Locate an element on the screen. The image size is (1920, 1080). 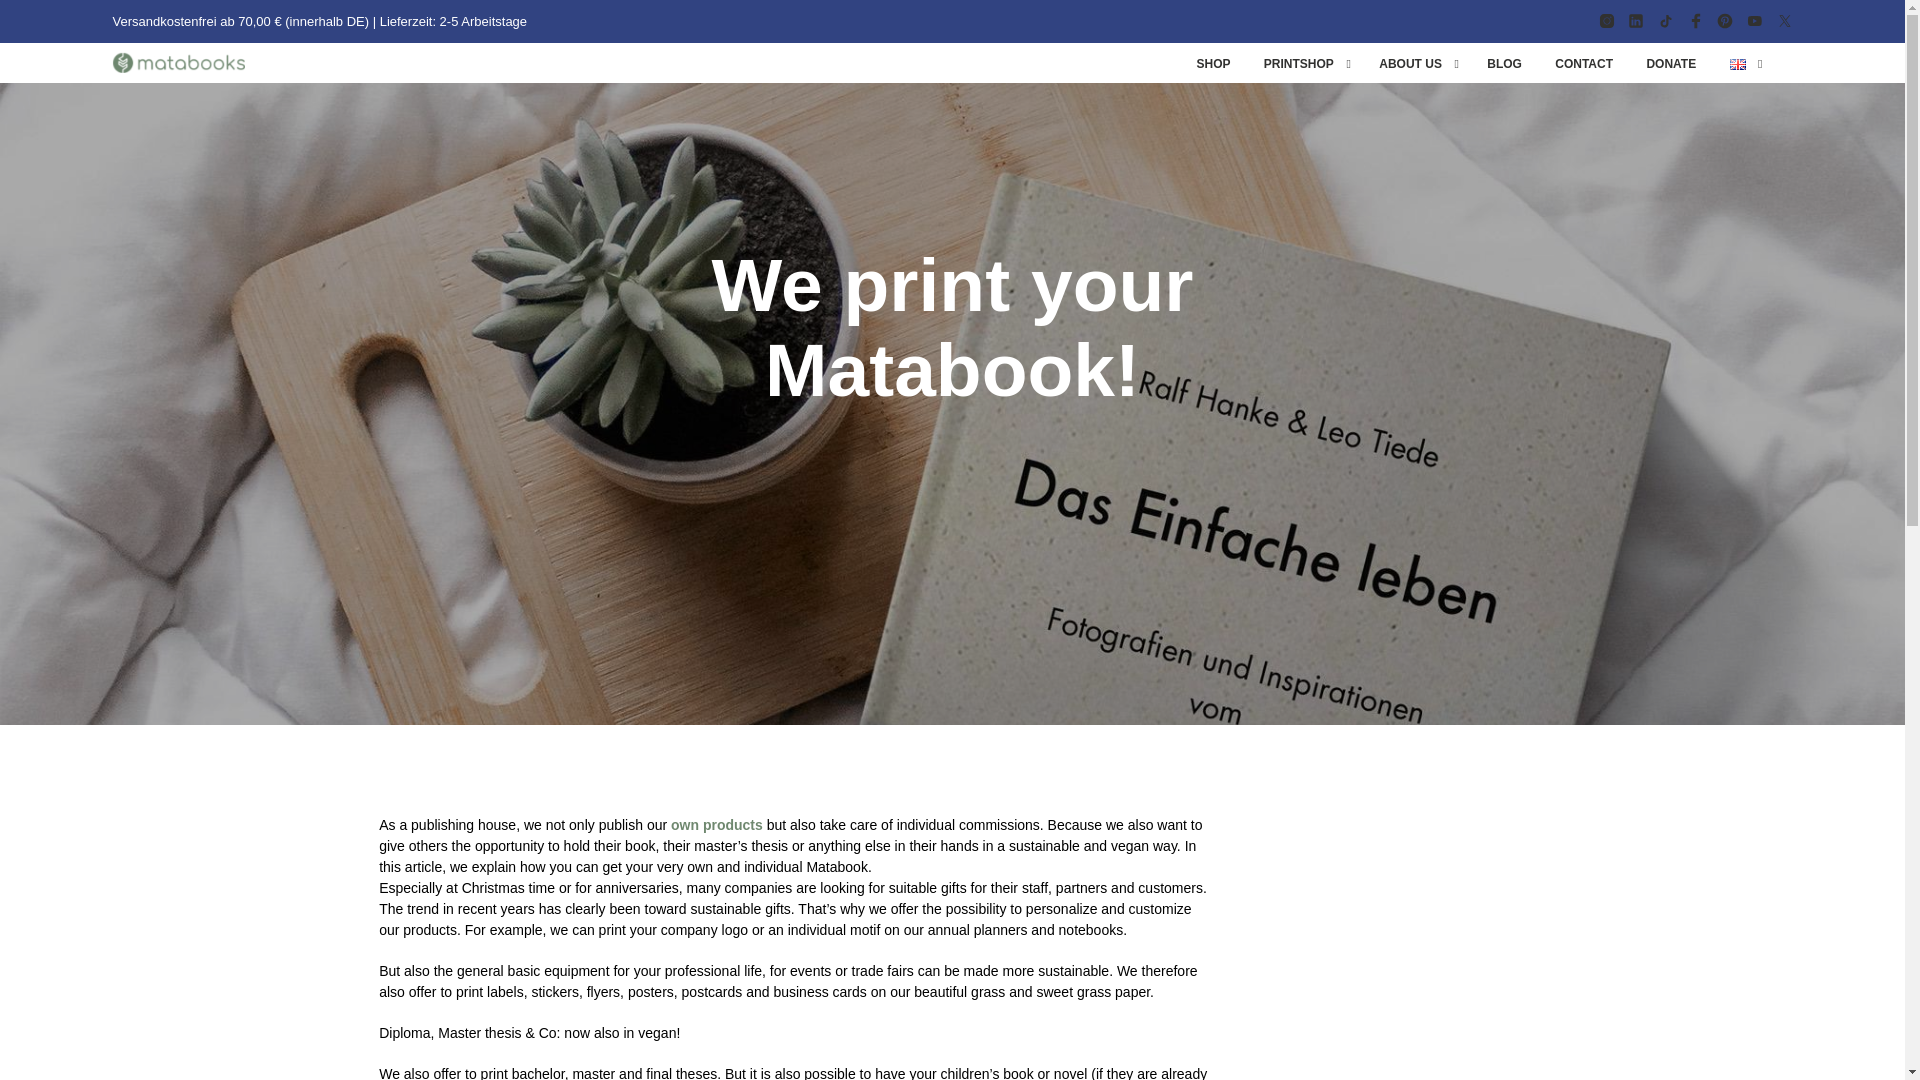
DONATE is located at coordinates (1670, 64).